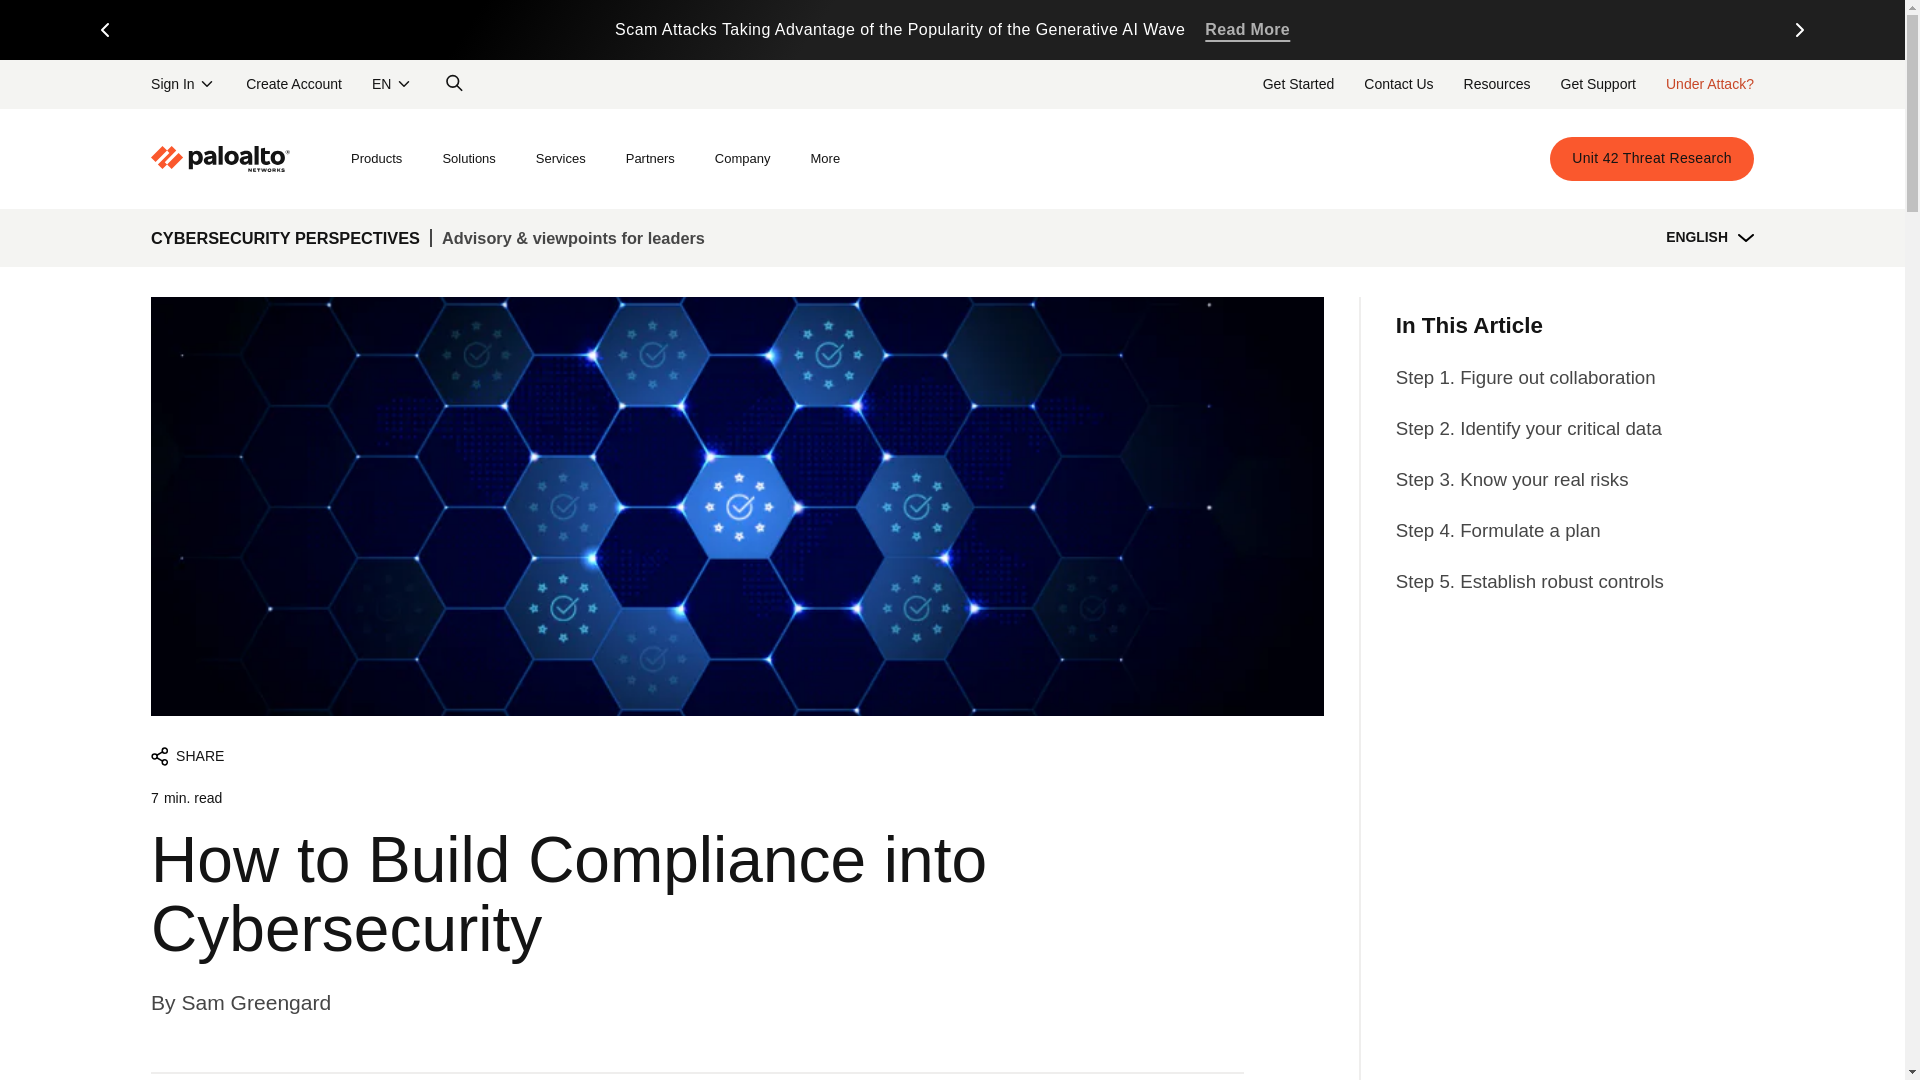  I want to click on Create Account, so click(294, 83).